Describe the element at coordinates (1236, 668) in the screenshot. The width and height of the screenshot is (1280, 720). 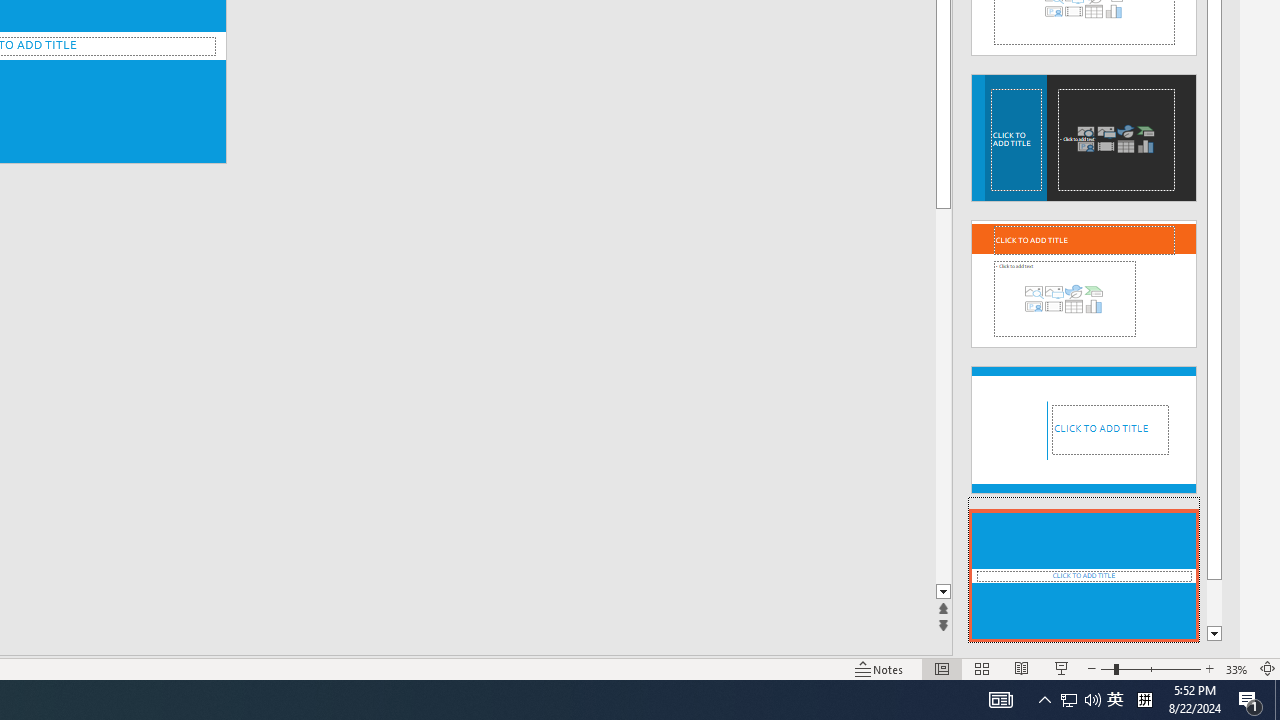
I see `Zoom 33%` at that location.